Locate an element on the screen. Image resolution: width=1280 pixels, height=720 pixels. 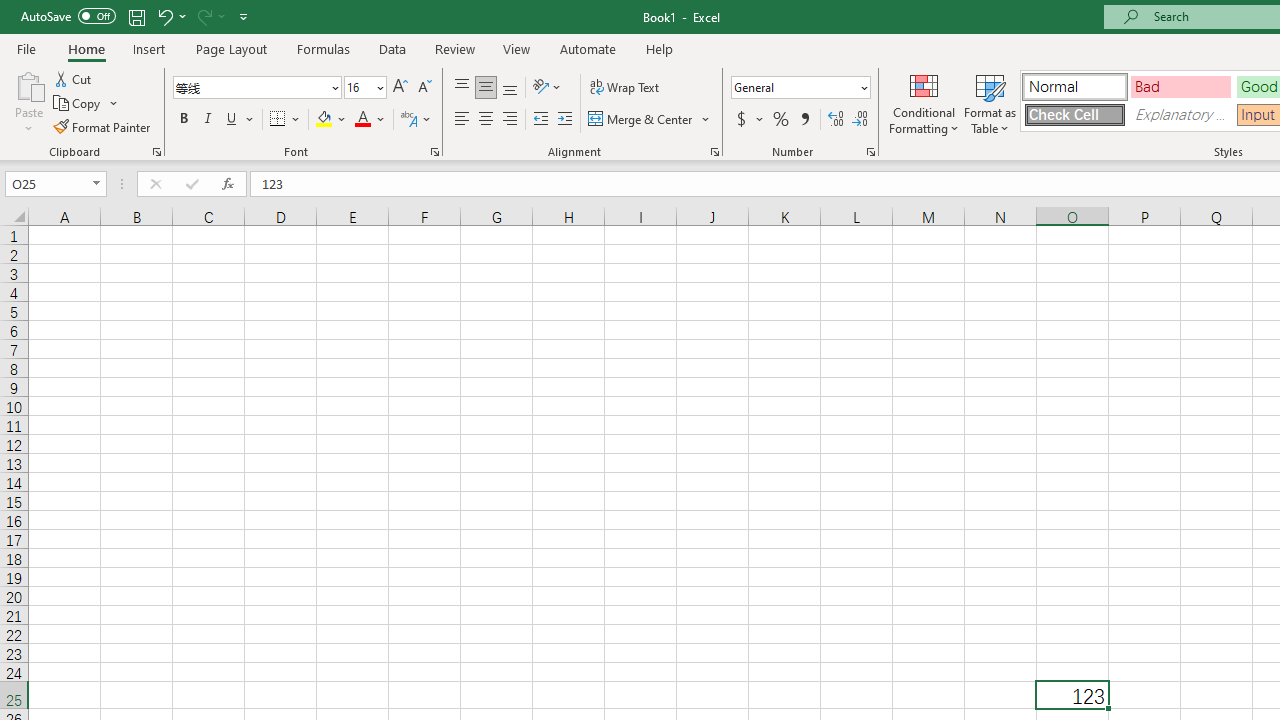
Wrap Text is located at coordinates (624, 88).